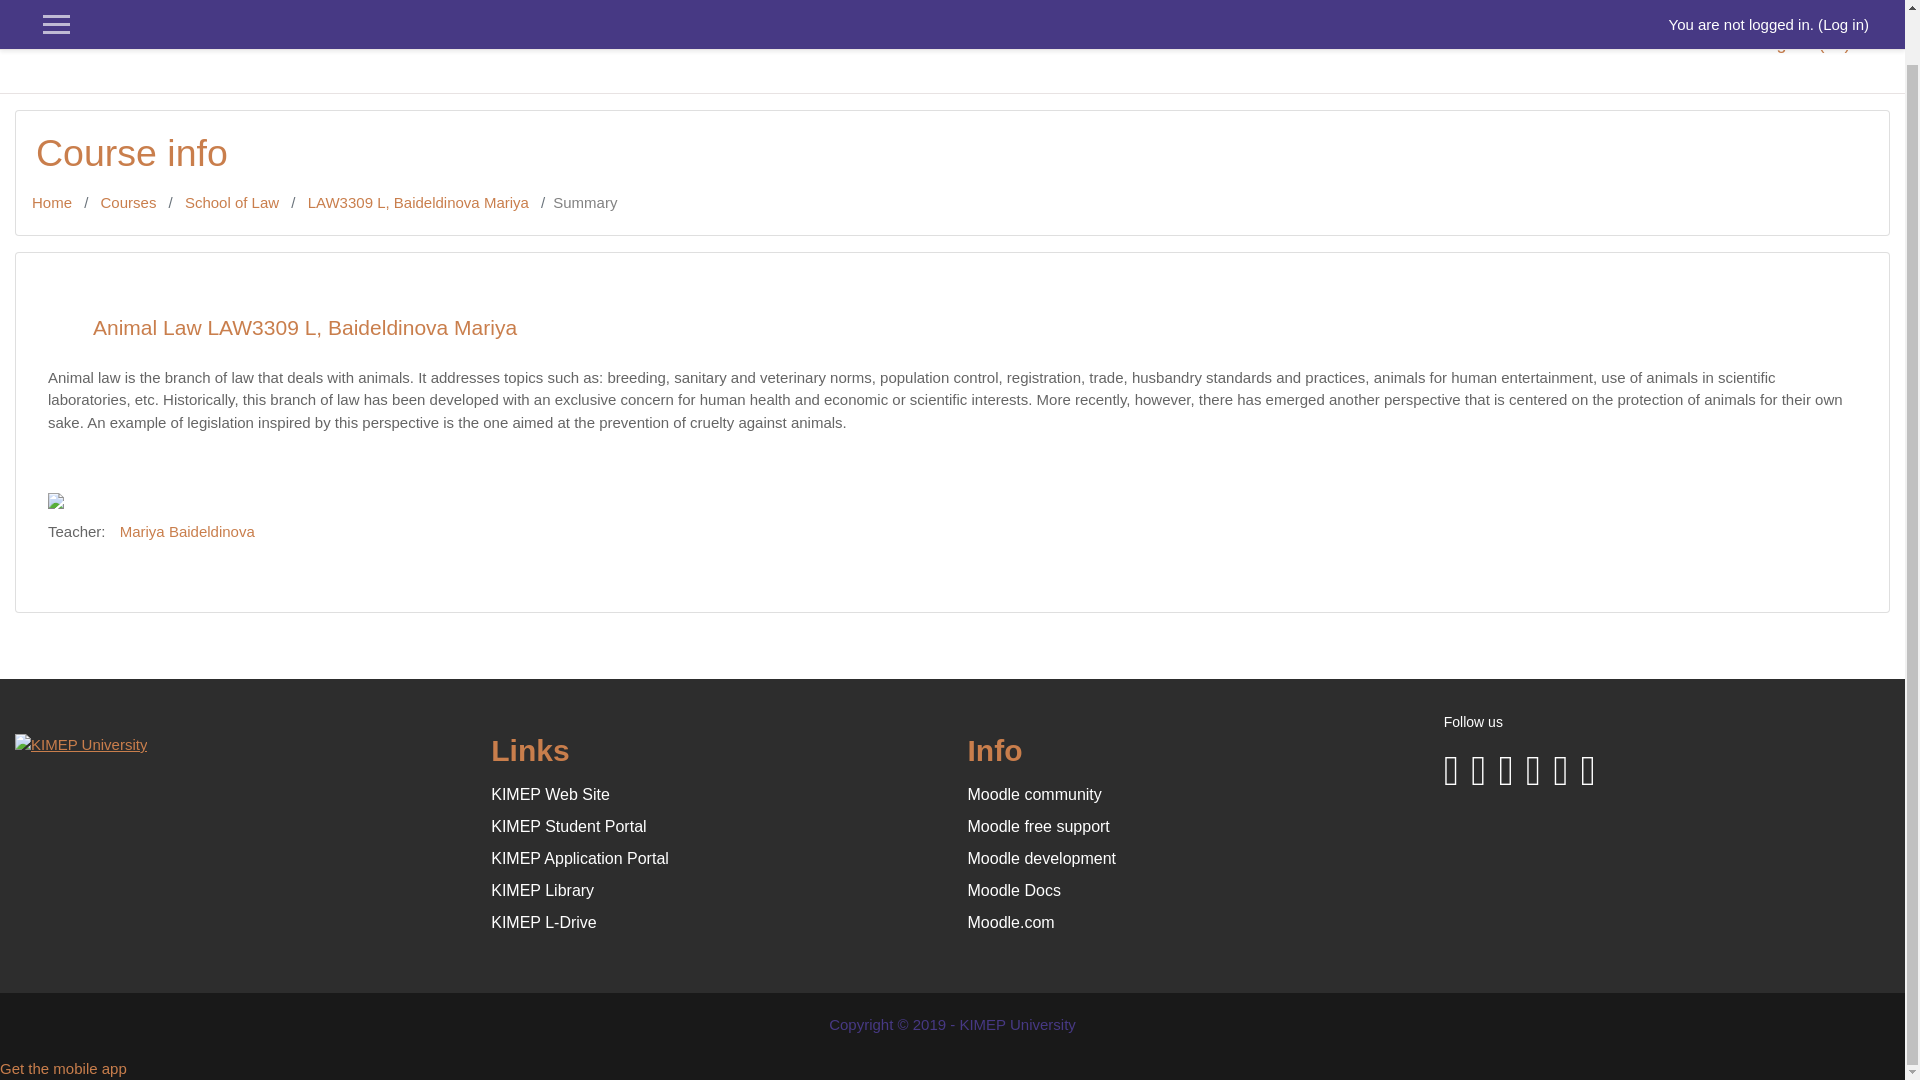 Image resolution: width=1920 pixels, height=1080 pixels. Describe the element at coordinates (544, 922) in the screenshot. I see `KIMEP L-Drive` at that location.